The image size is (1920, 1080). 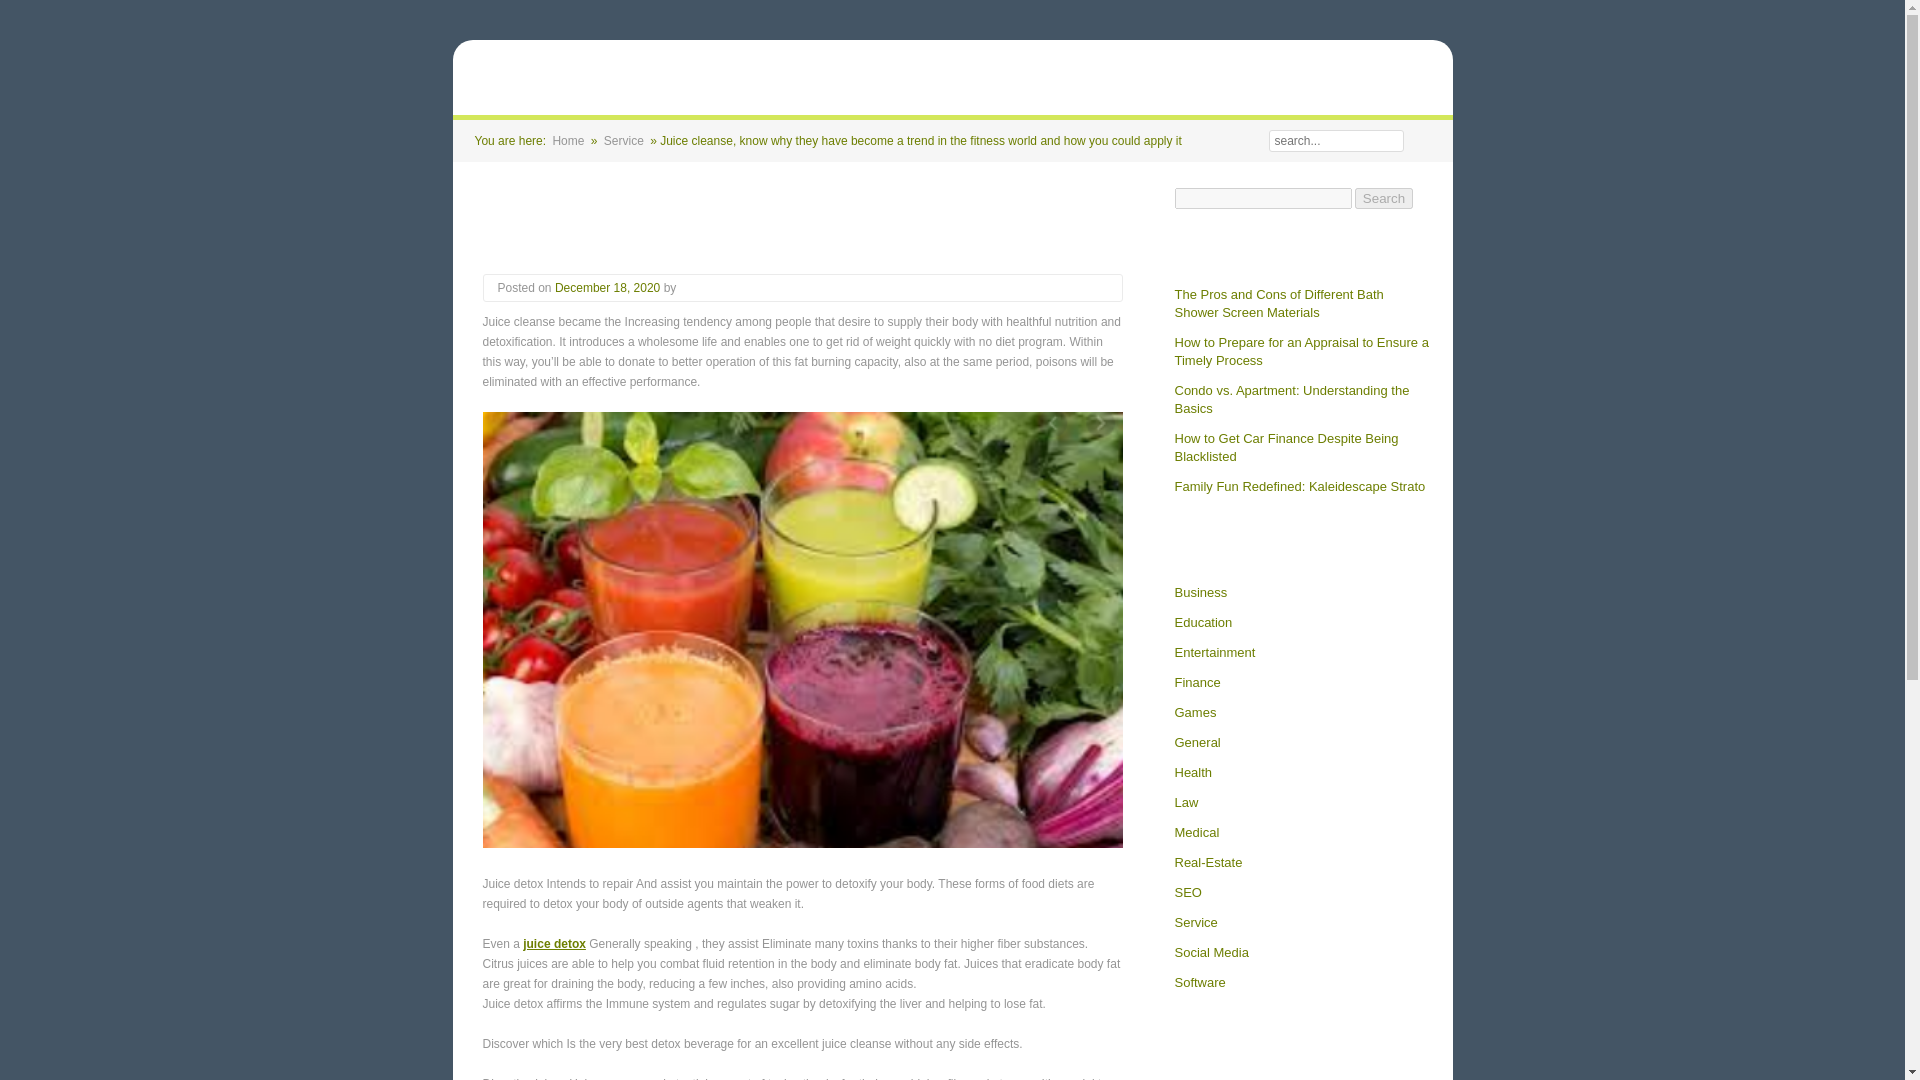 What do you see at coordinates (1298, 486) in the screenshot?
I see `Family Fun Redefined: Kaleidescape Strato` at bounding box center [1298, 486].